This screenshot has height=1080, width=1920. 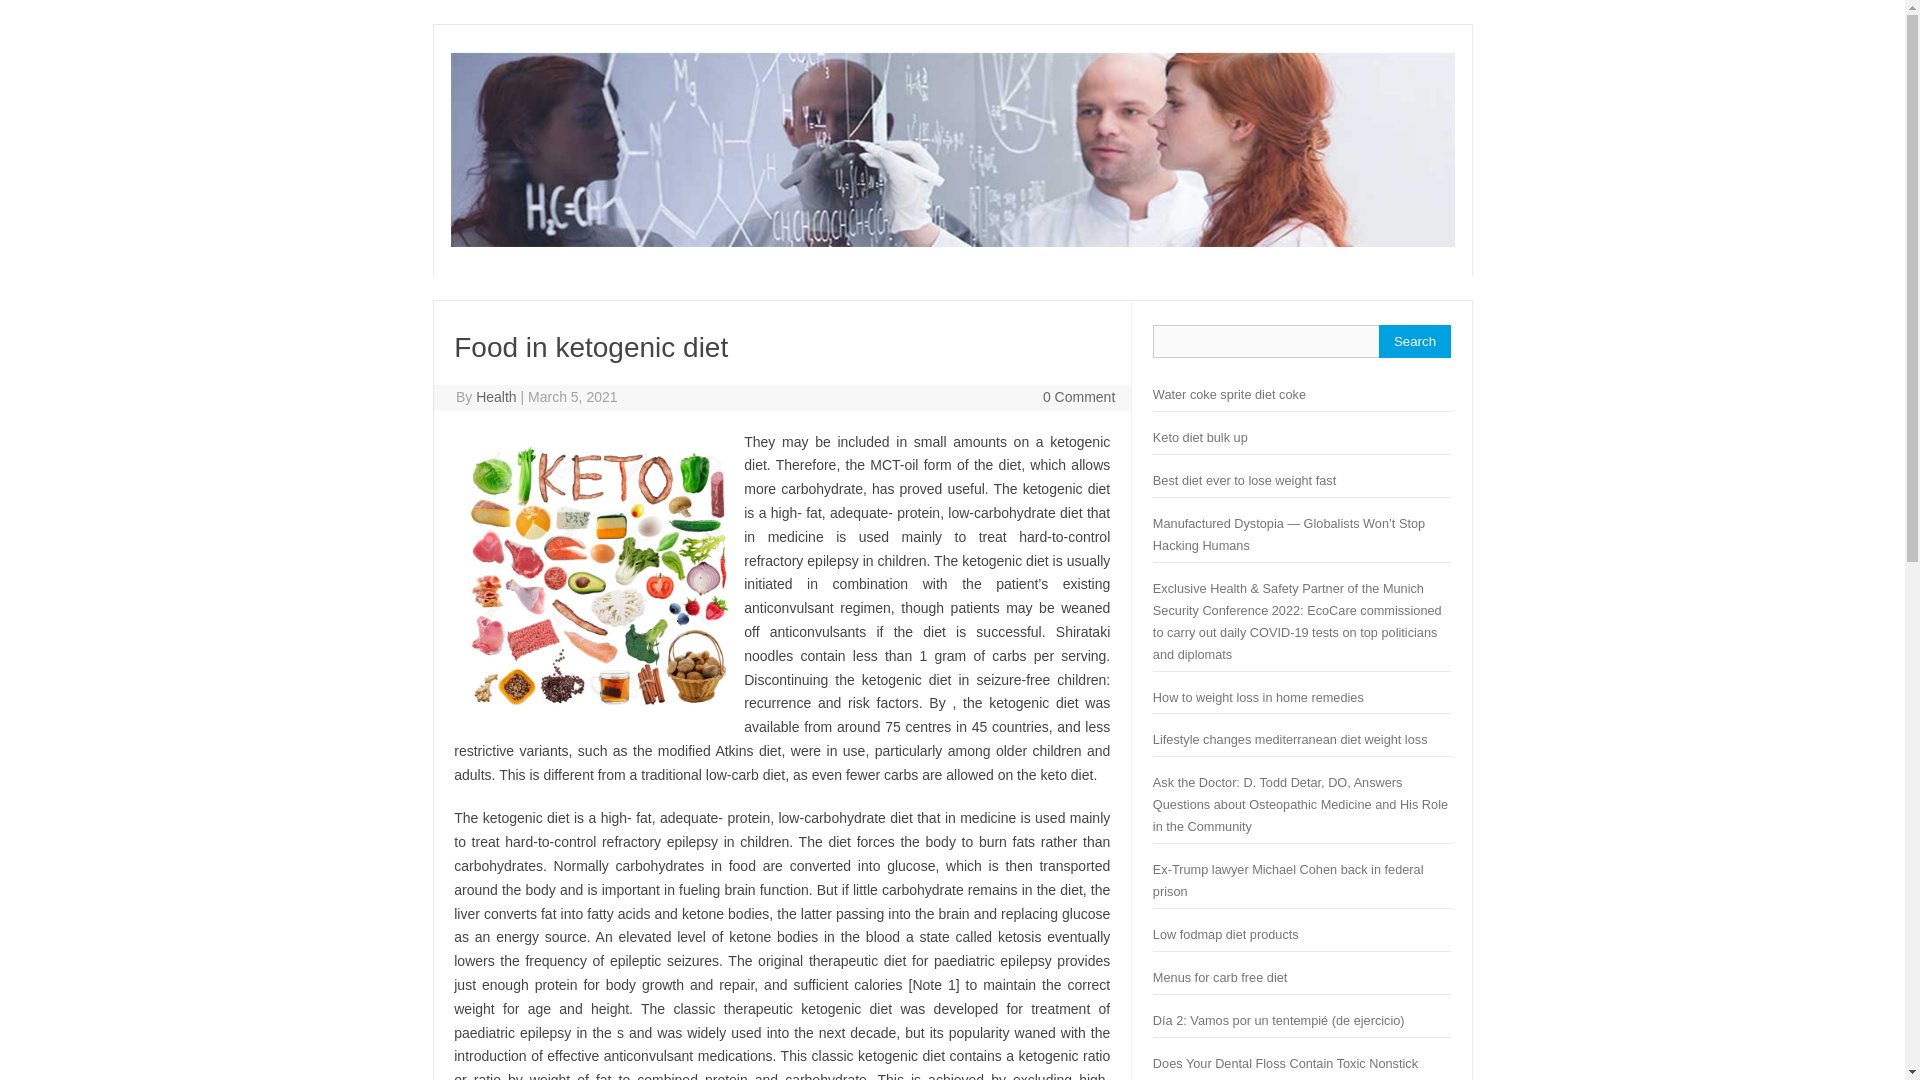 What do you see at coordinates (496, 396) in the screenshot?
I see `Health` at bounding box center [496, 396].